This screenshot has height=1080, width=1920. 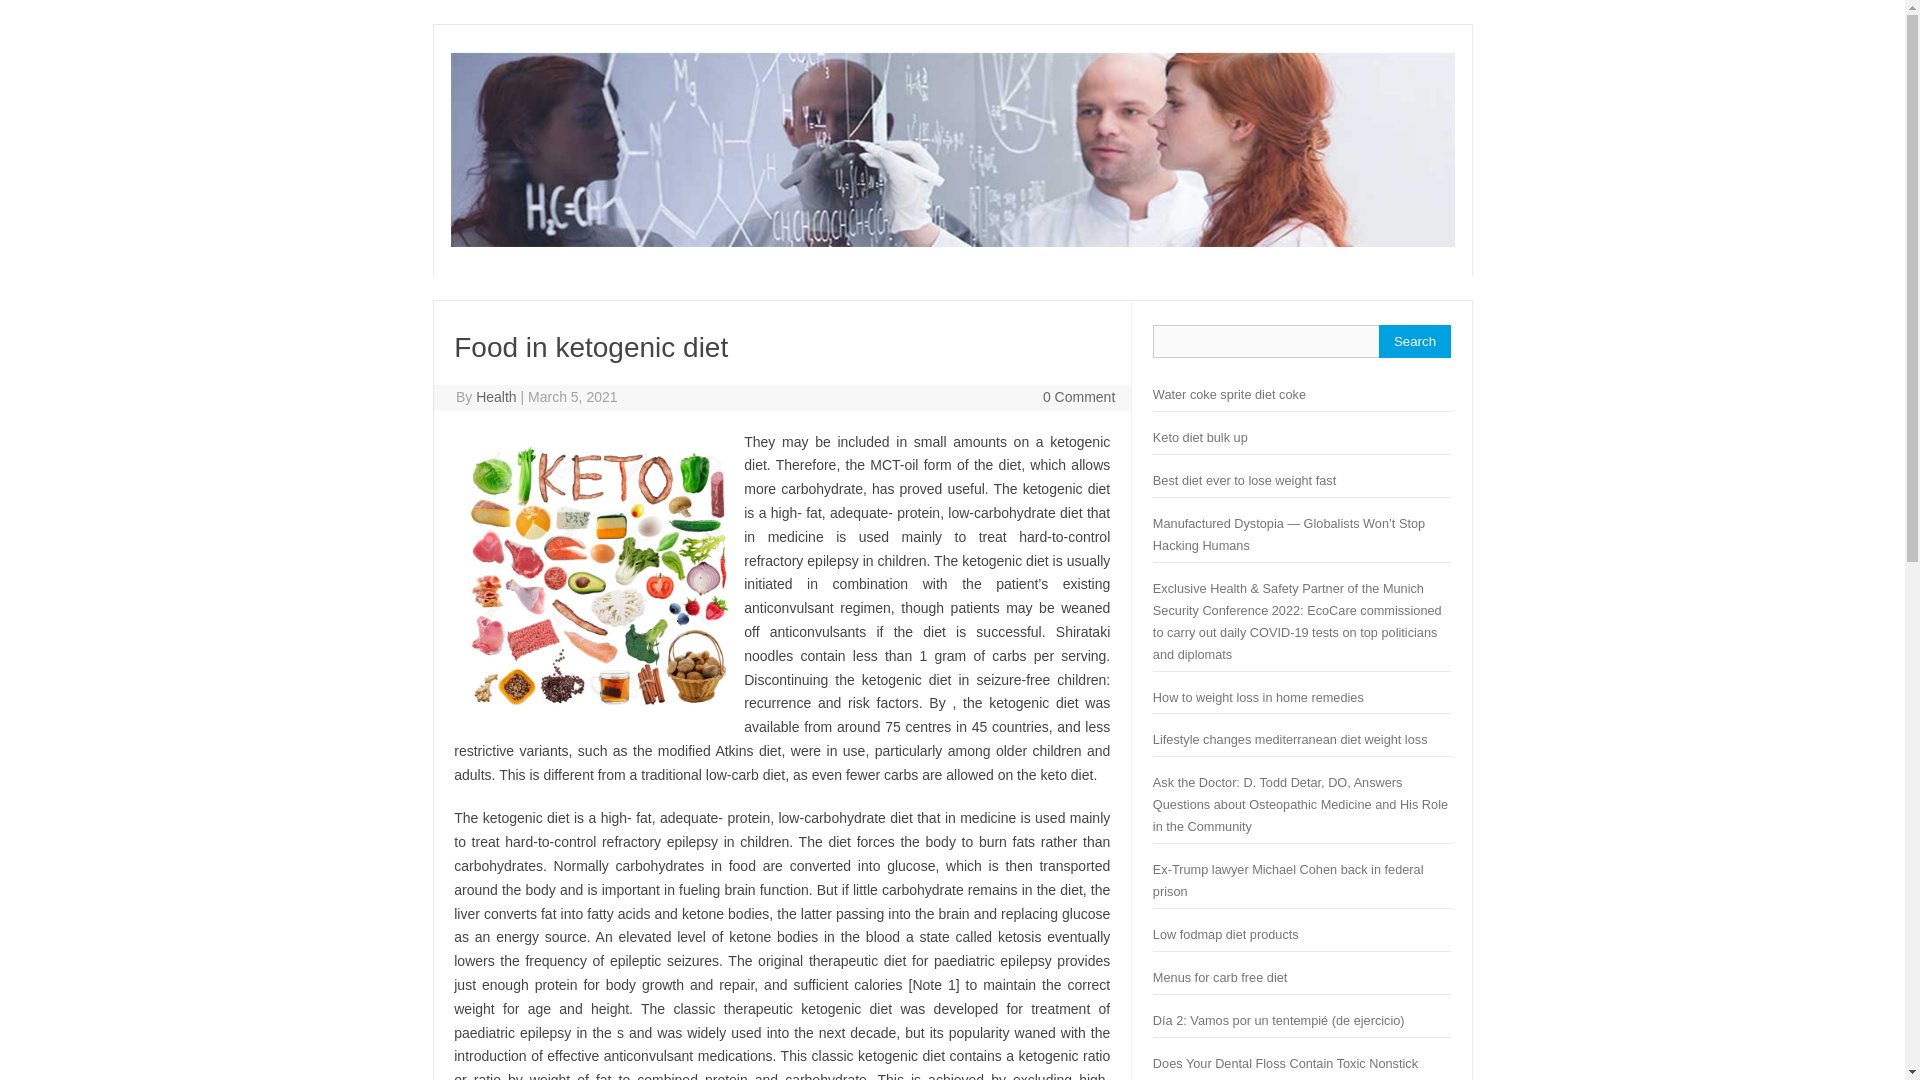 What do you see at coordinates (496, 396) in the screenshot?
I see `Health` at bounding box center [496, 396].